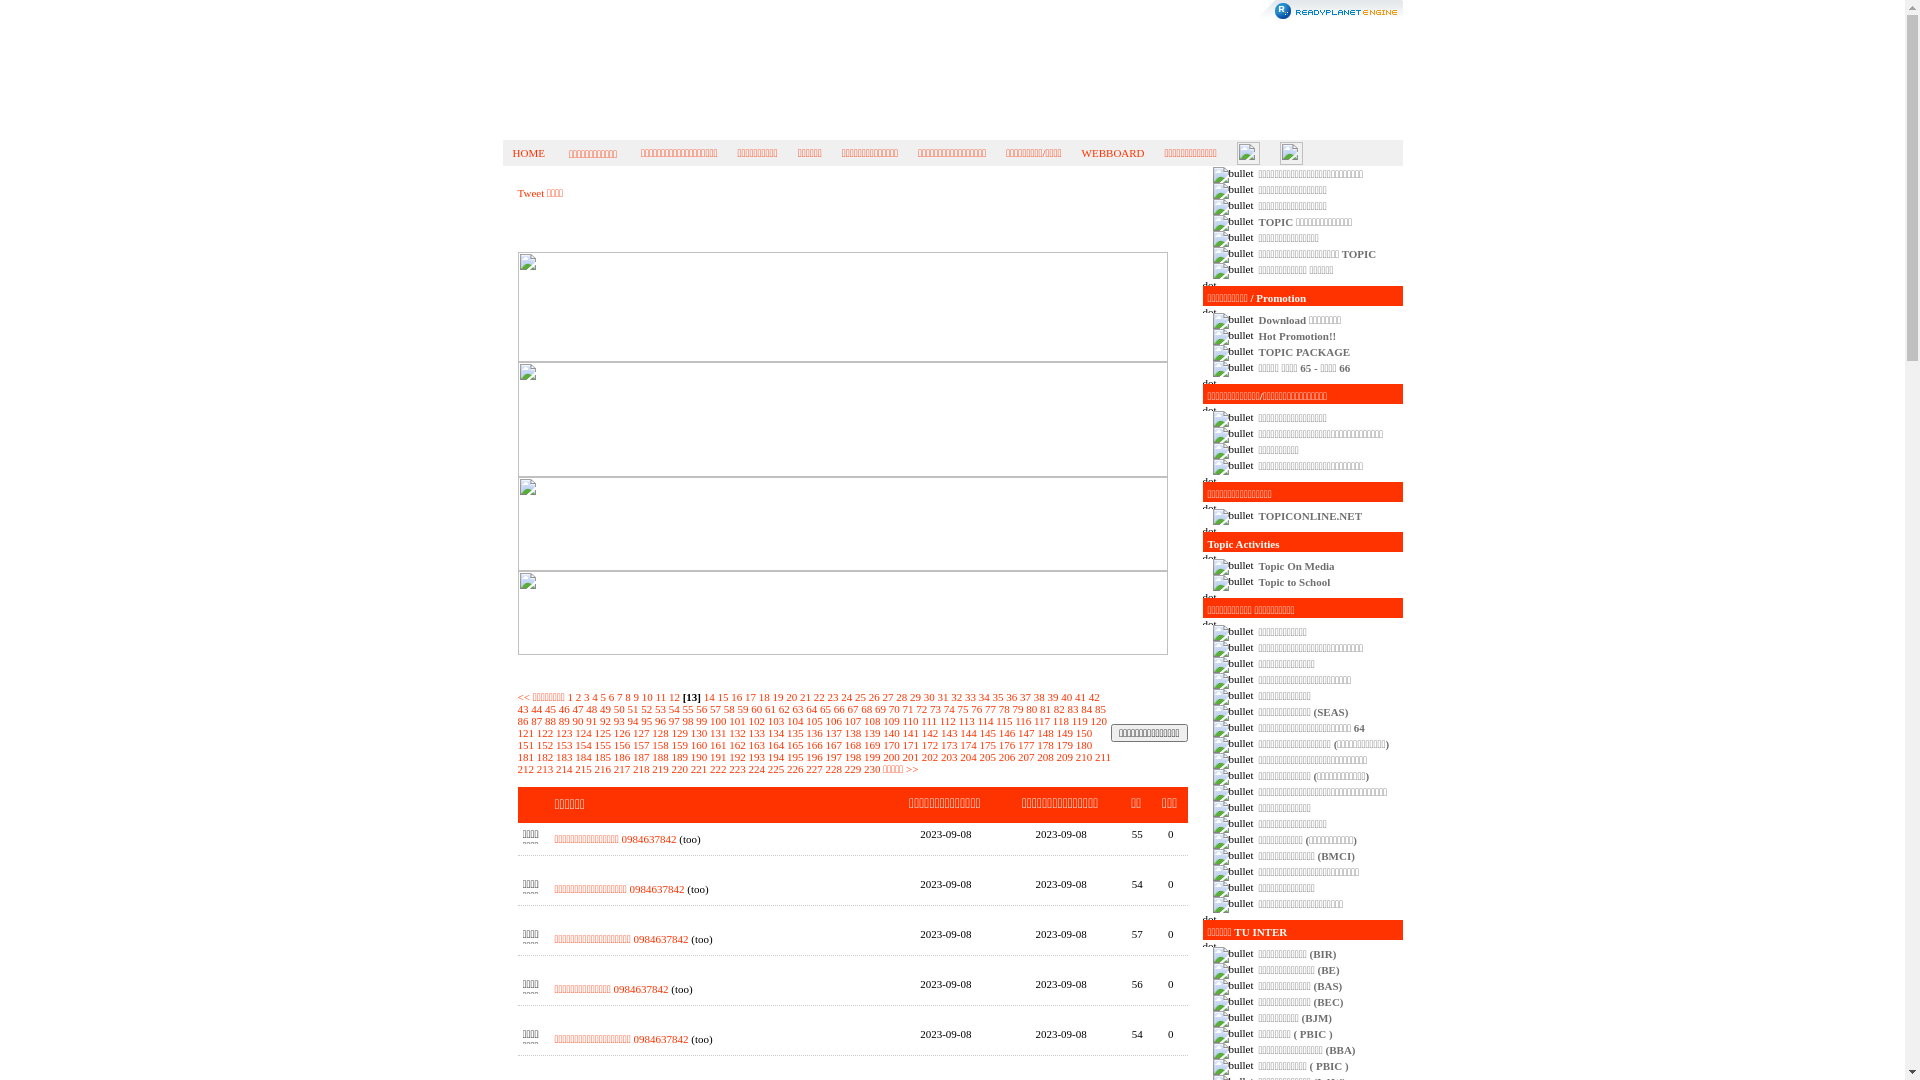 Image resolution: width=1920 pixels, height=1080 pixels. I want to click on WEBBOARD, so click(1114, 153).